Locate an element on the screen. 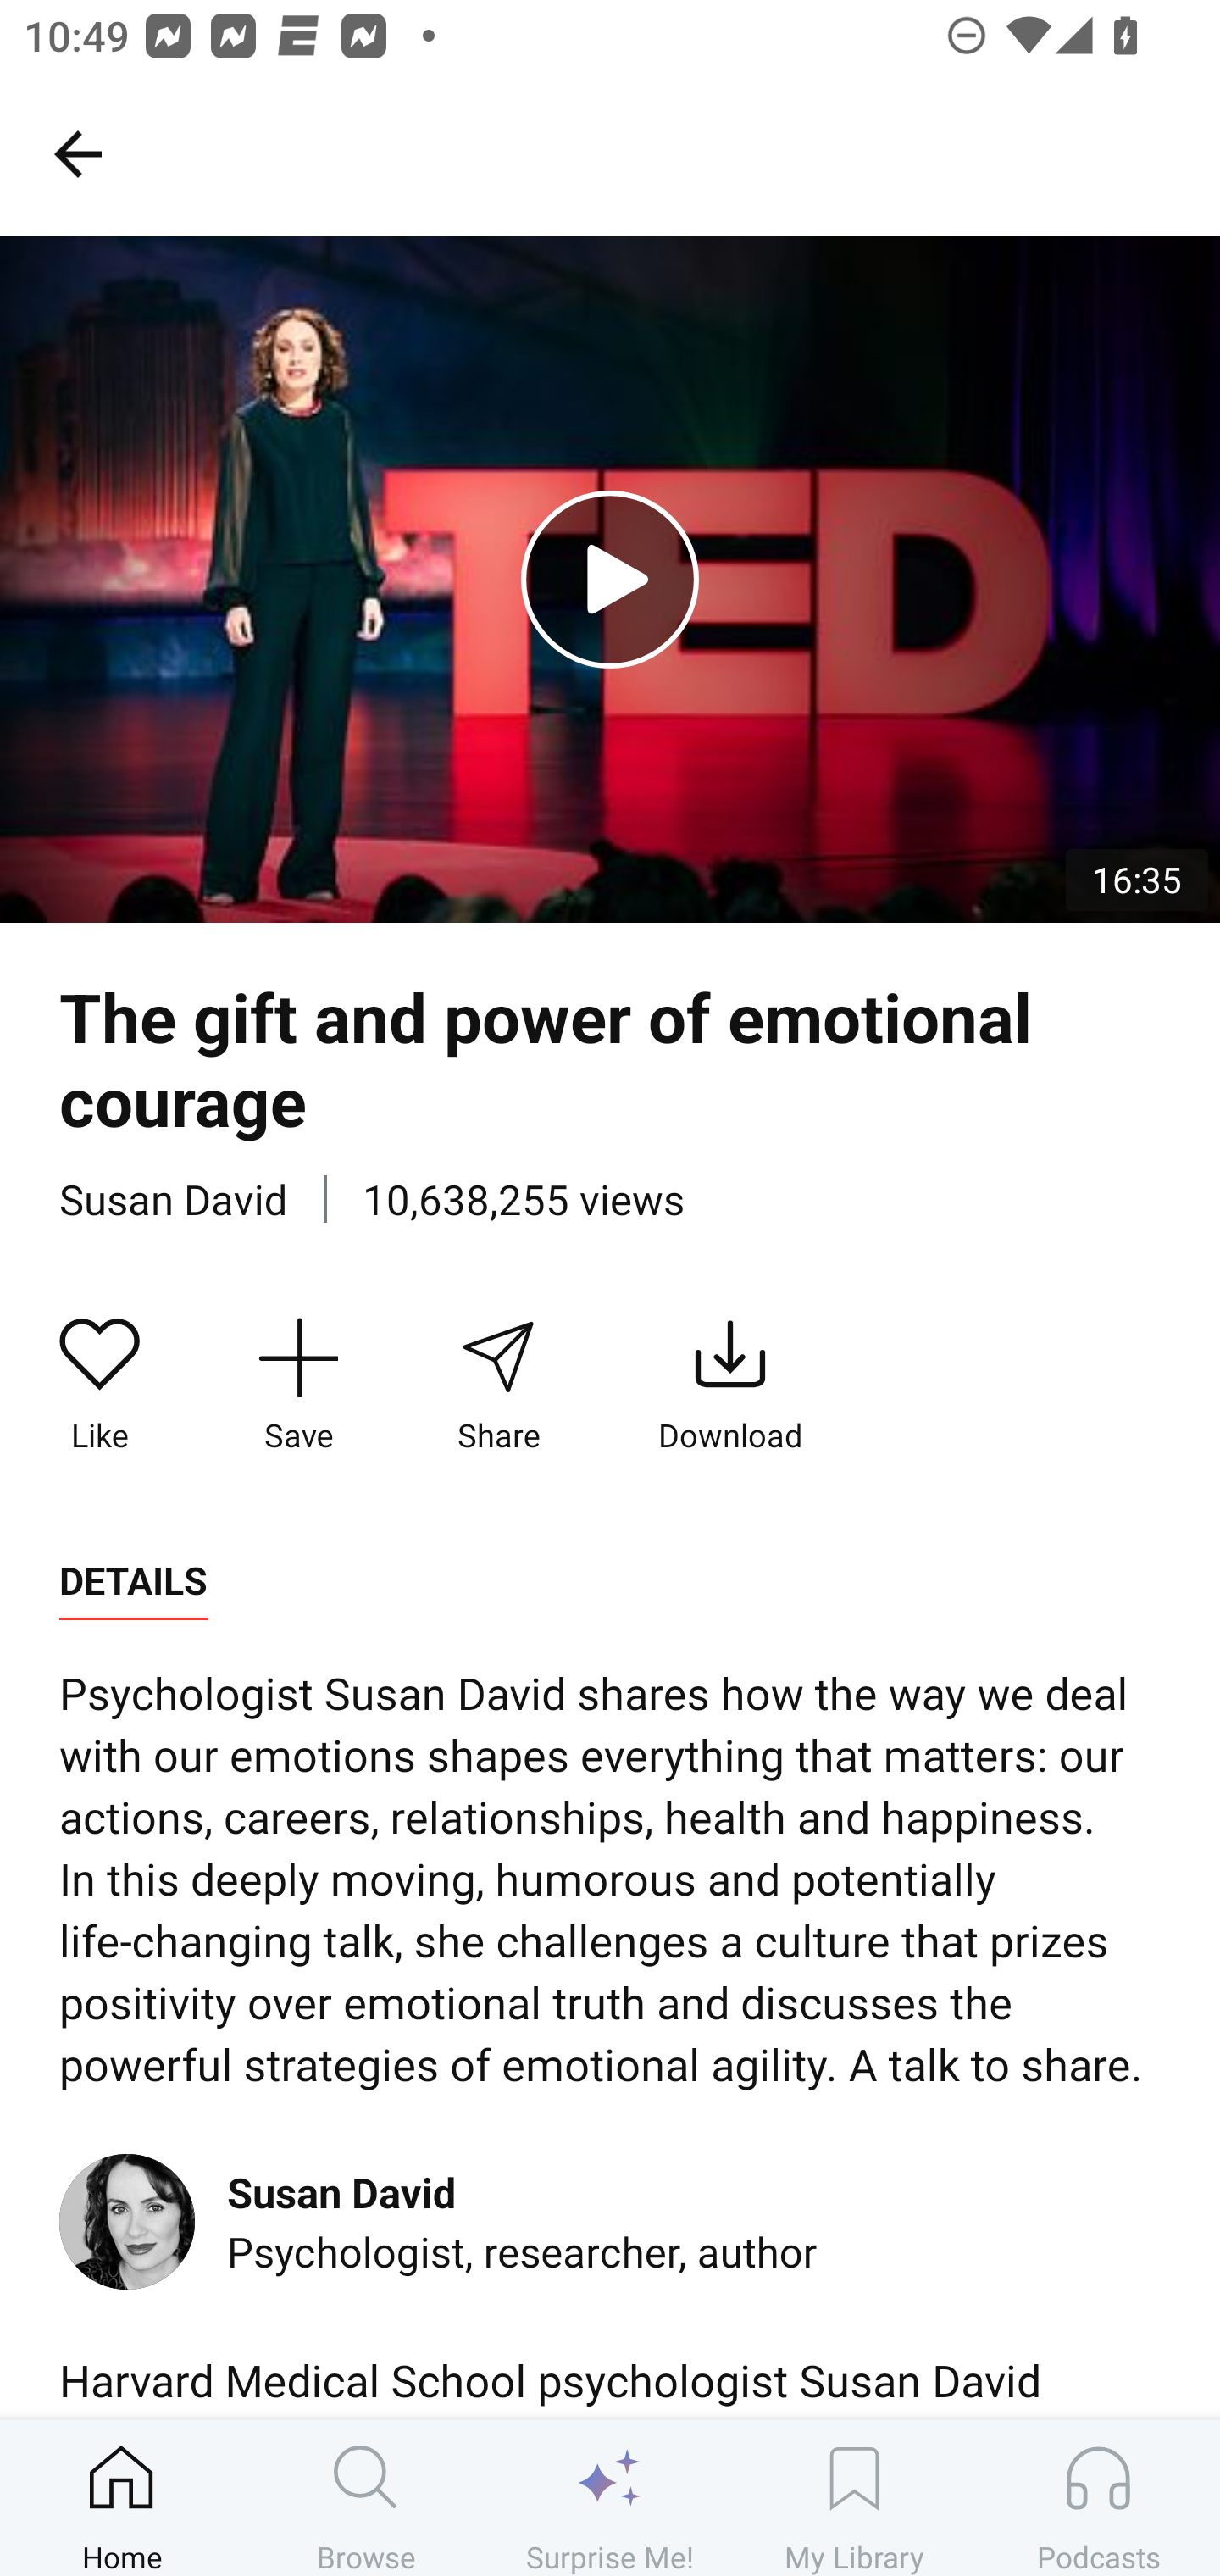 This screenshot has height=2576, width=1220. Like is located at coordinates (100, 1385).